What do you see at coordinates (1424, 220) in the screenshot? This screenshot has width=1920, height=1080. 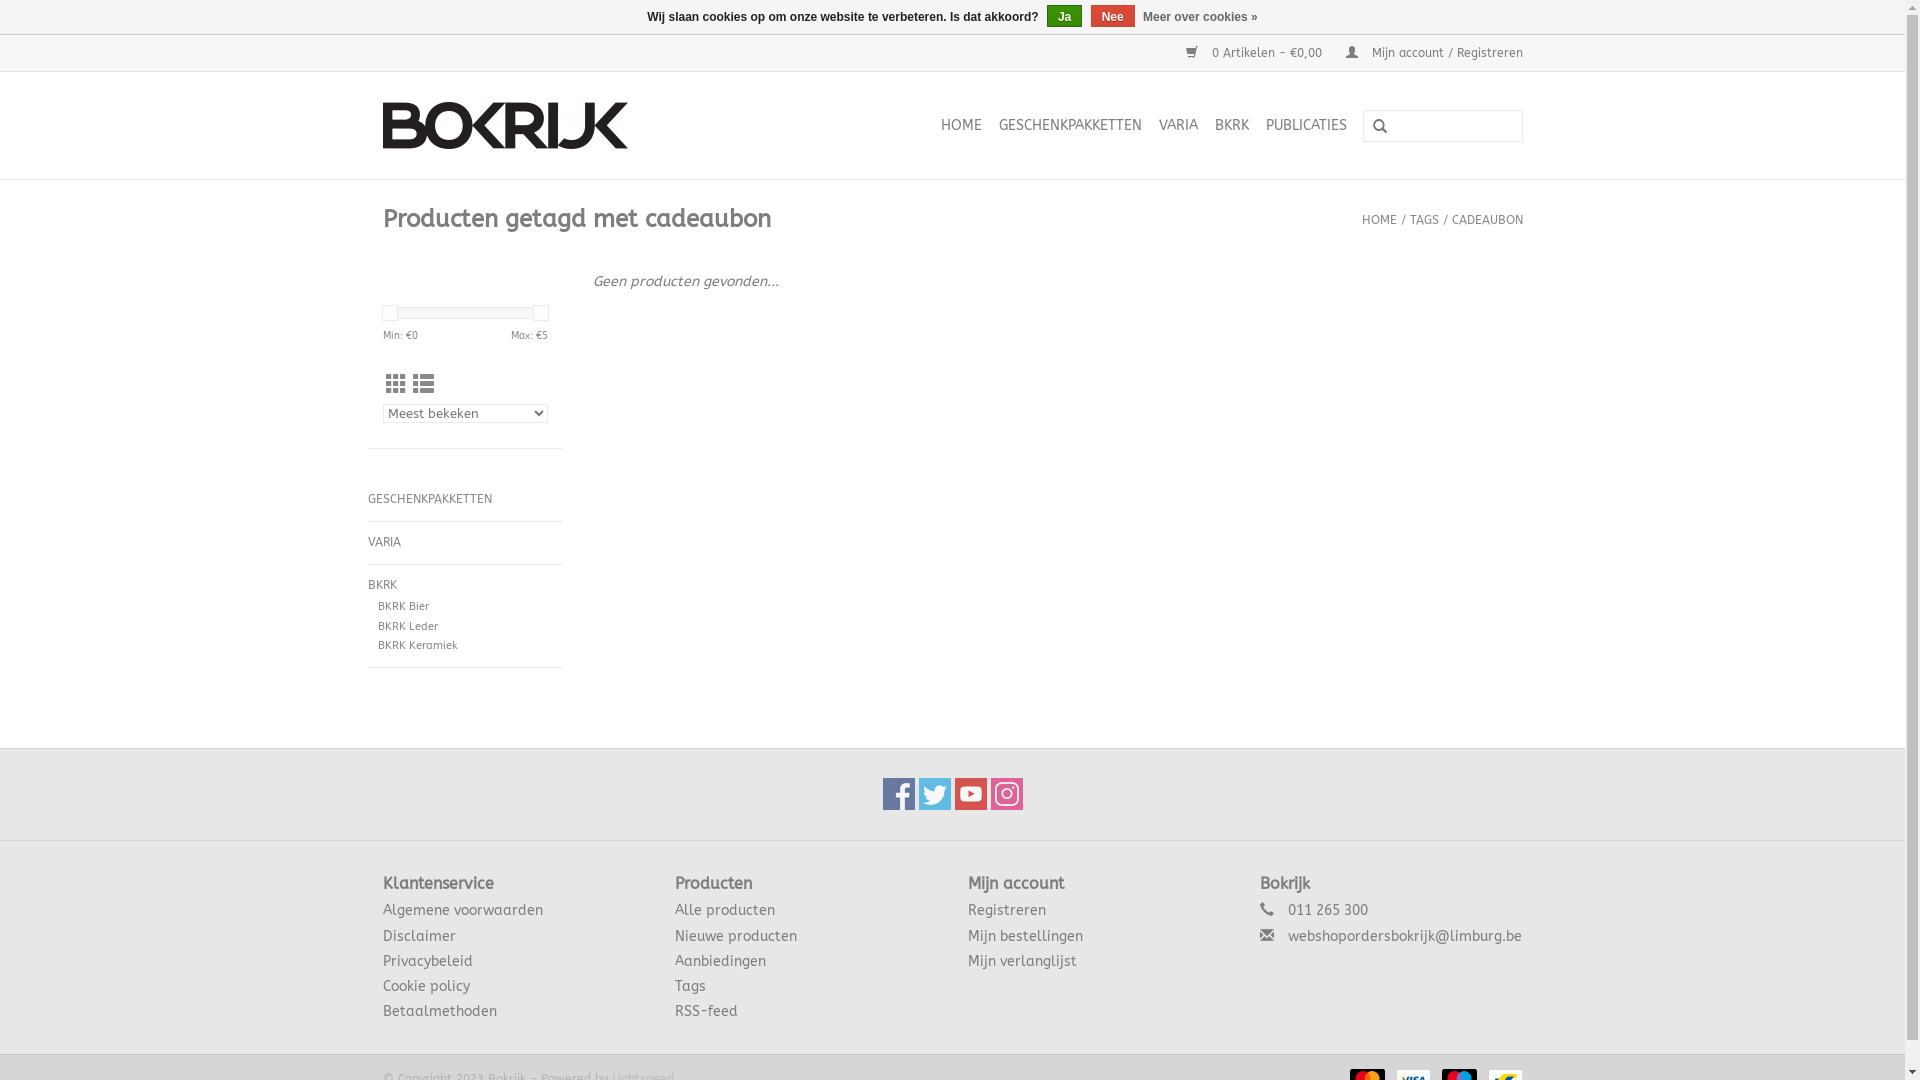 I see `TAGS` at bounding box center [1424, 220].